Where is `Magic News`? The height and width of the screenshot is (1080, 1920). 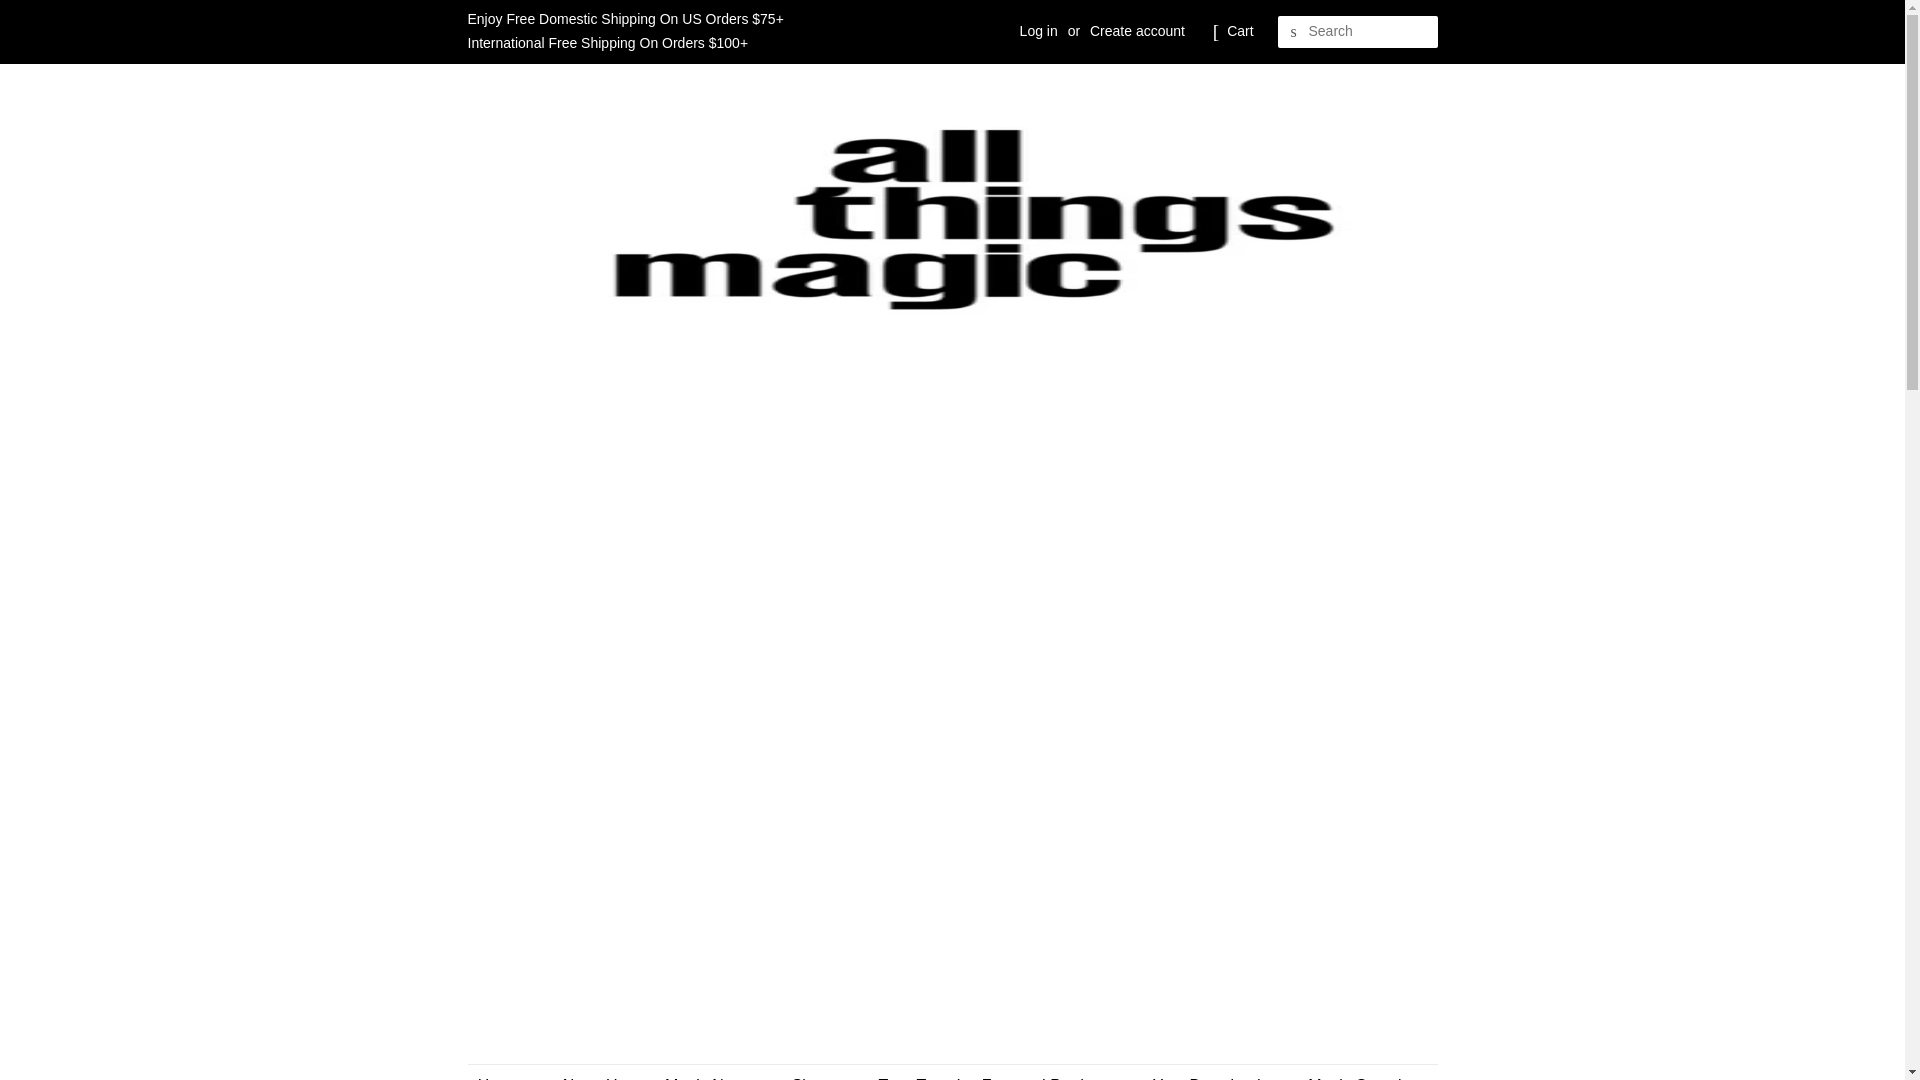 Magic News is located at coordinates (710, 1072).